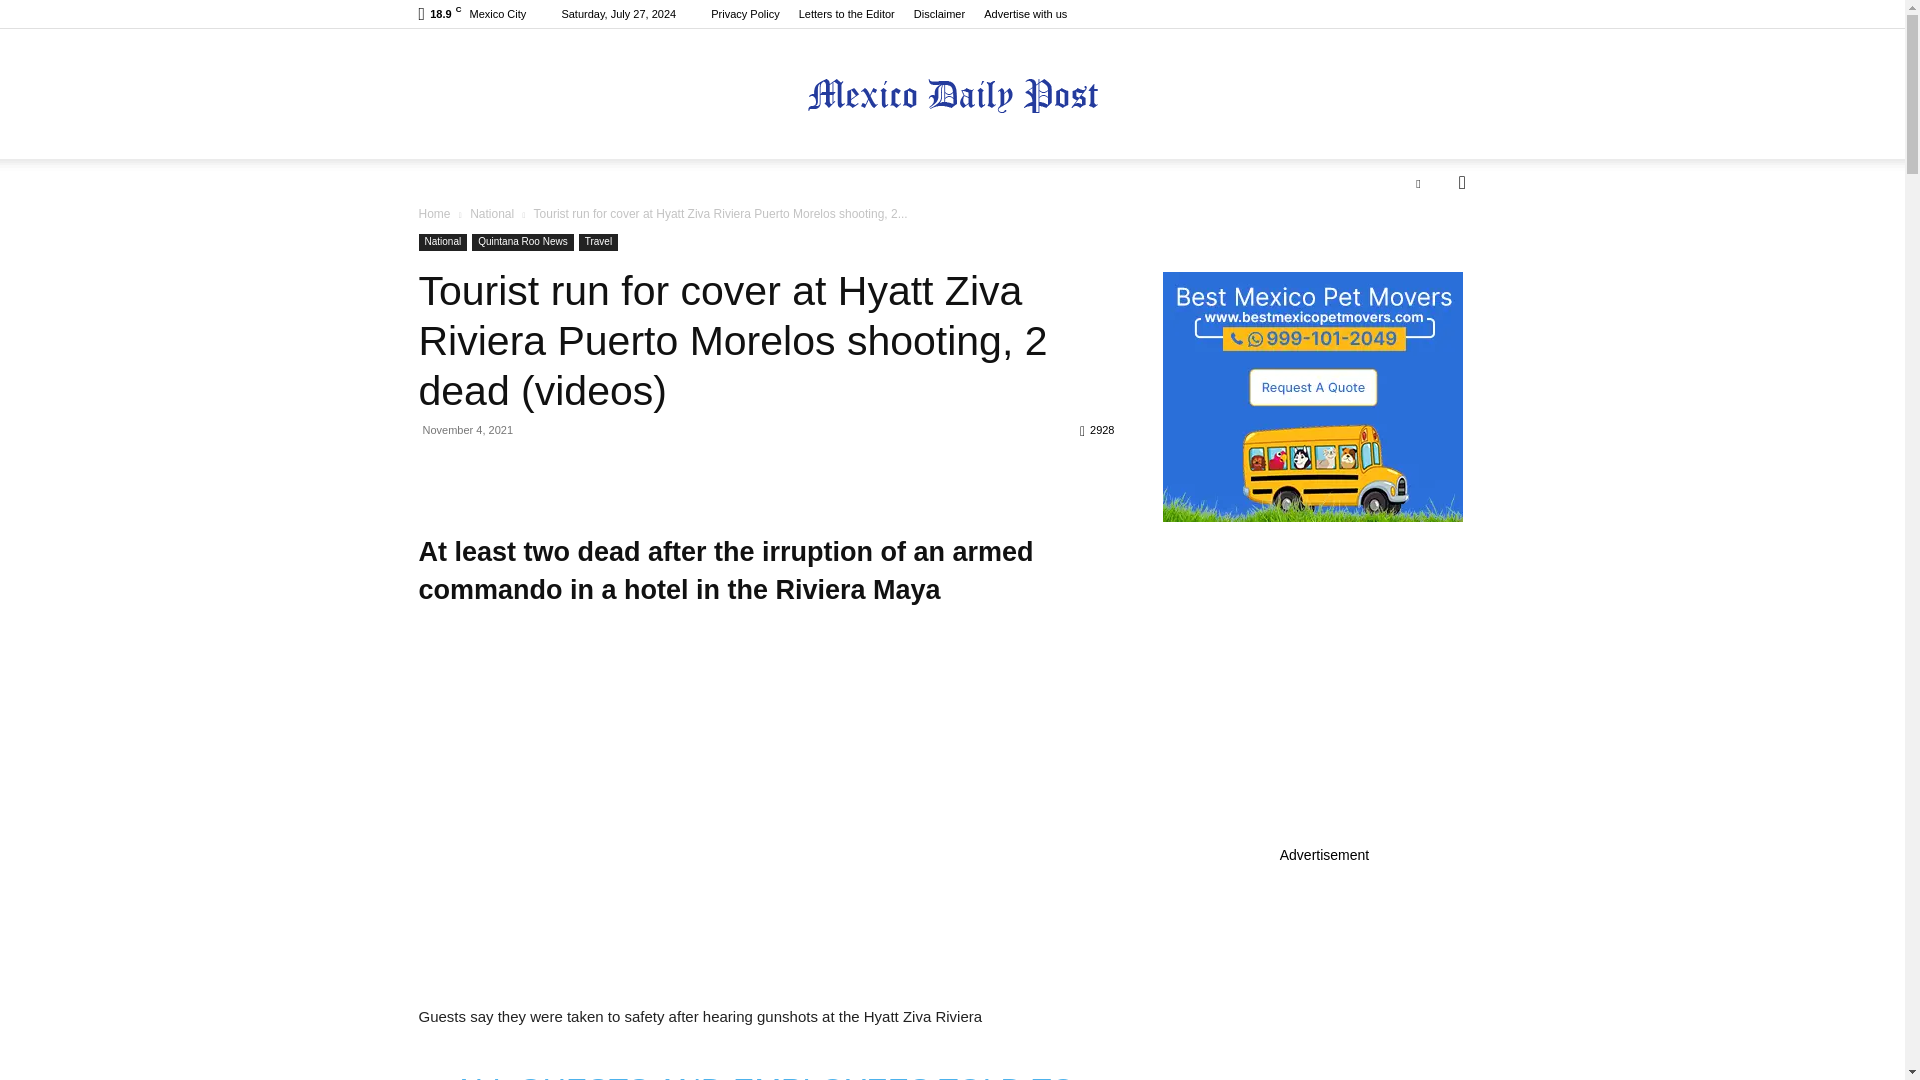  Describe the element at coordinates (744, 14) in the screenshot. I see `Privacy Policy` at that location.